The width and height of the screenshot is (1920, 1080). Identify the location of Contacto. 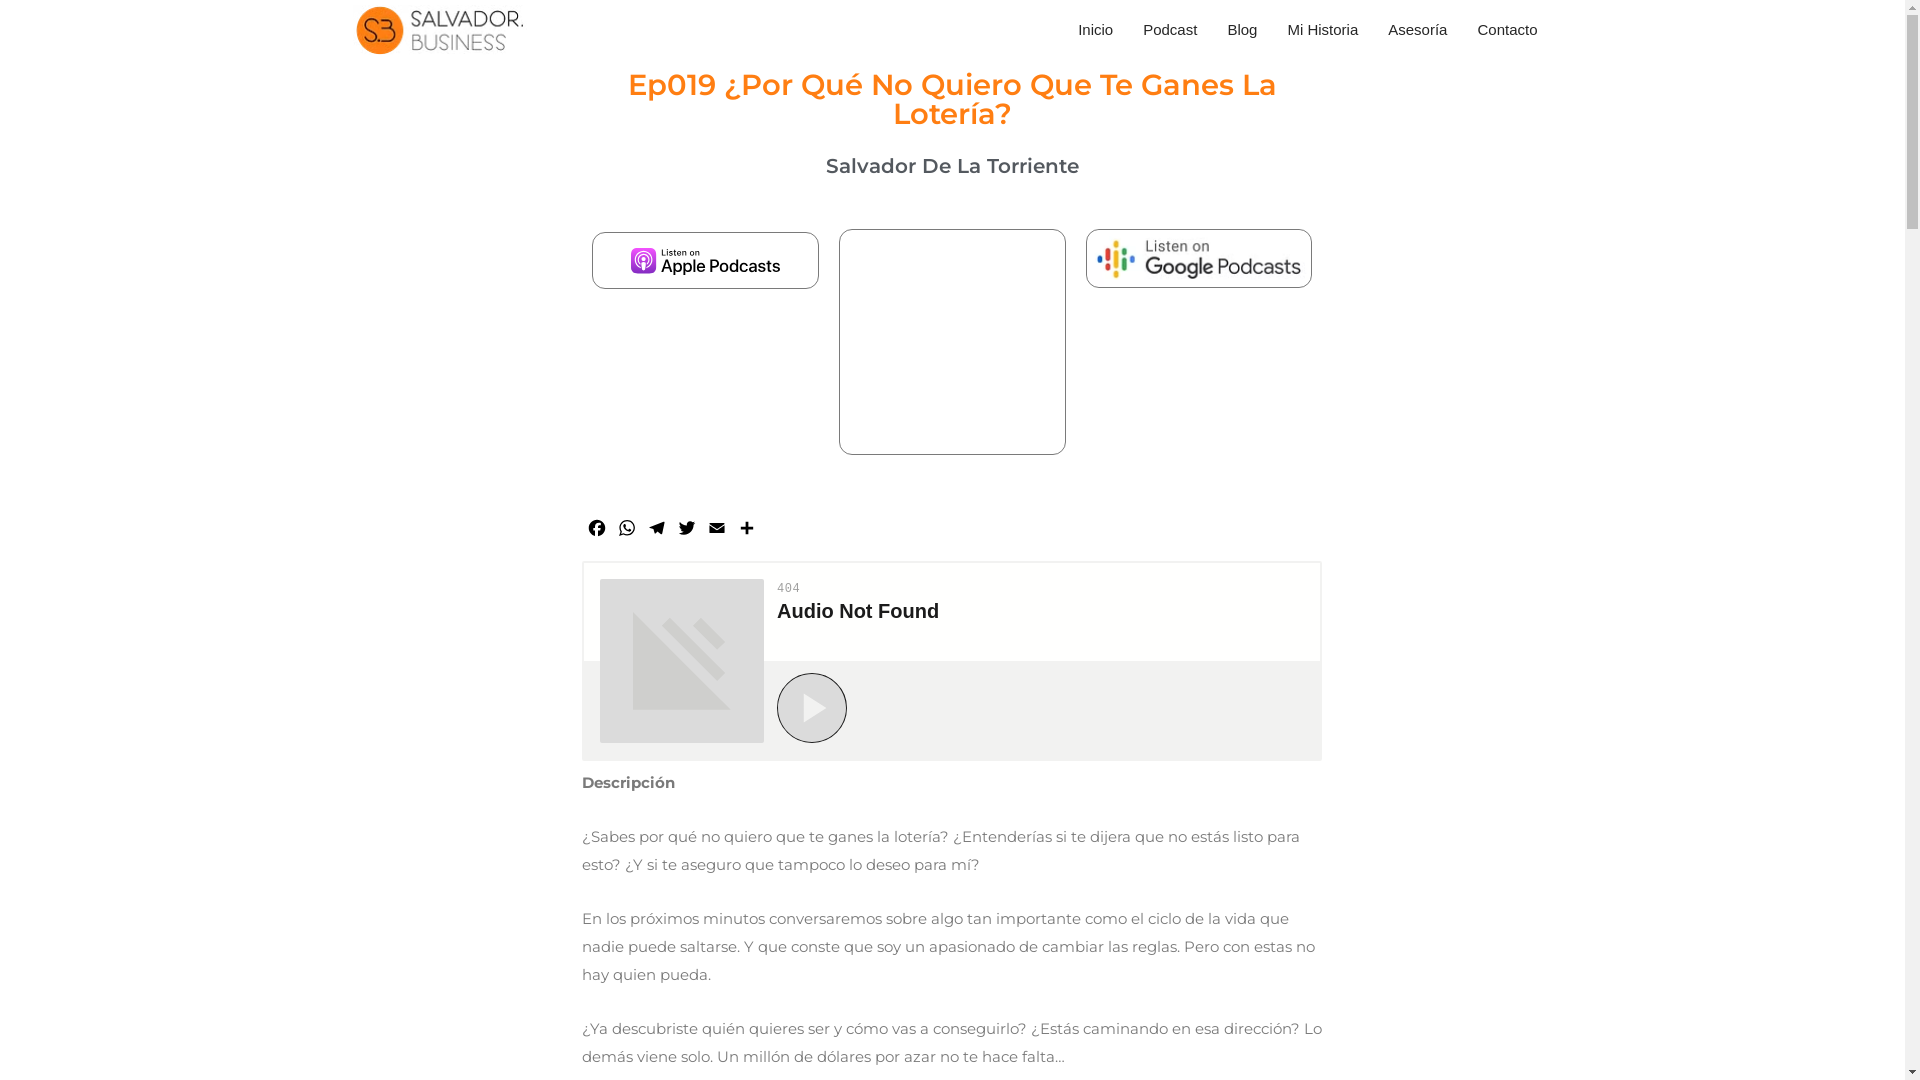
(1507, 30).